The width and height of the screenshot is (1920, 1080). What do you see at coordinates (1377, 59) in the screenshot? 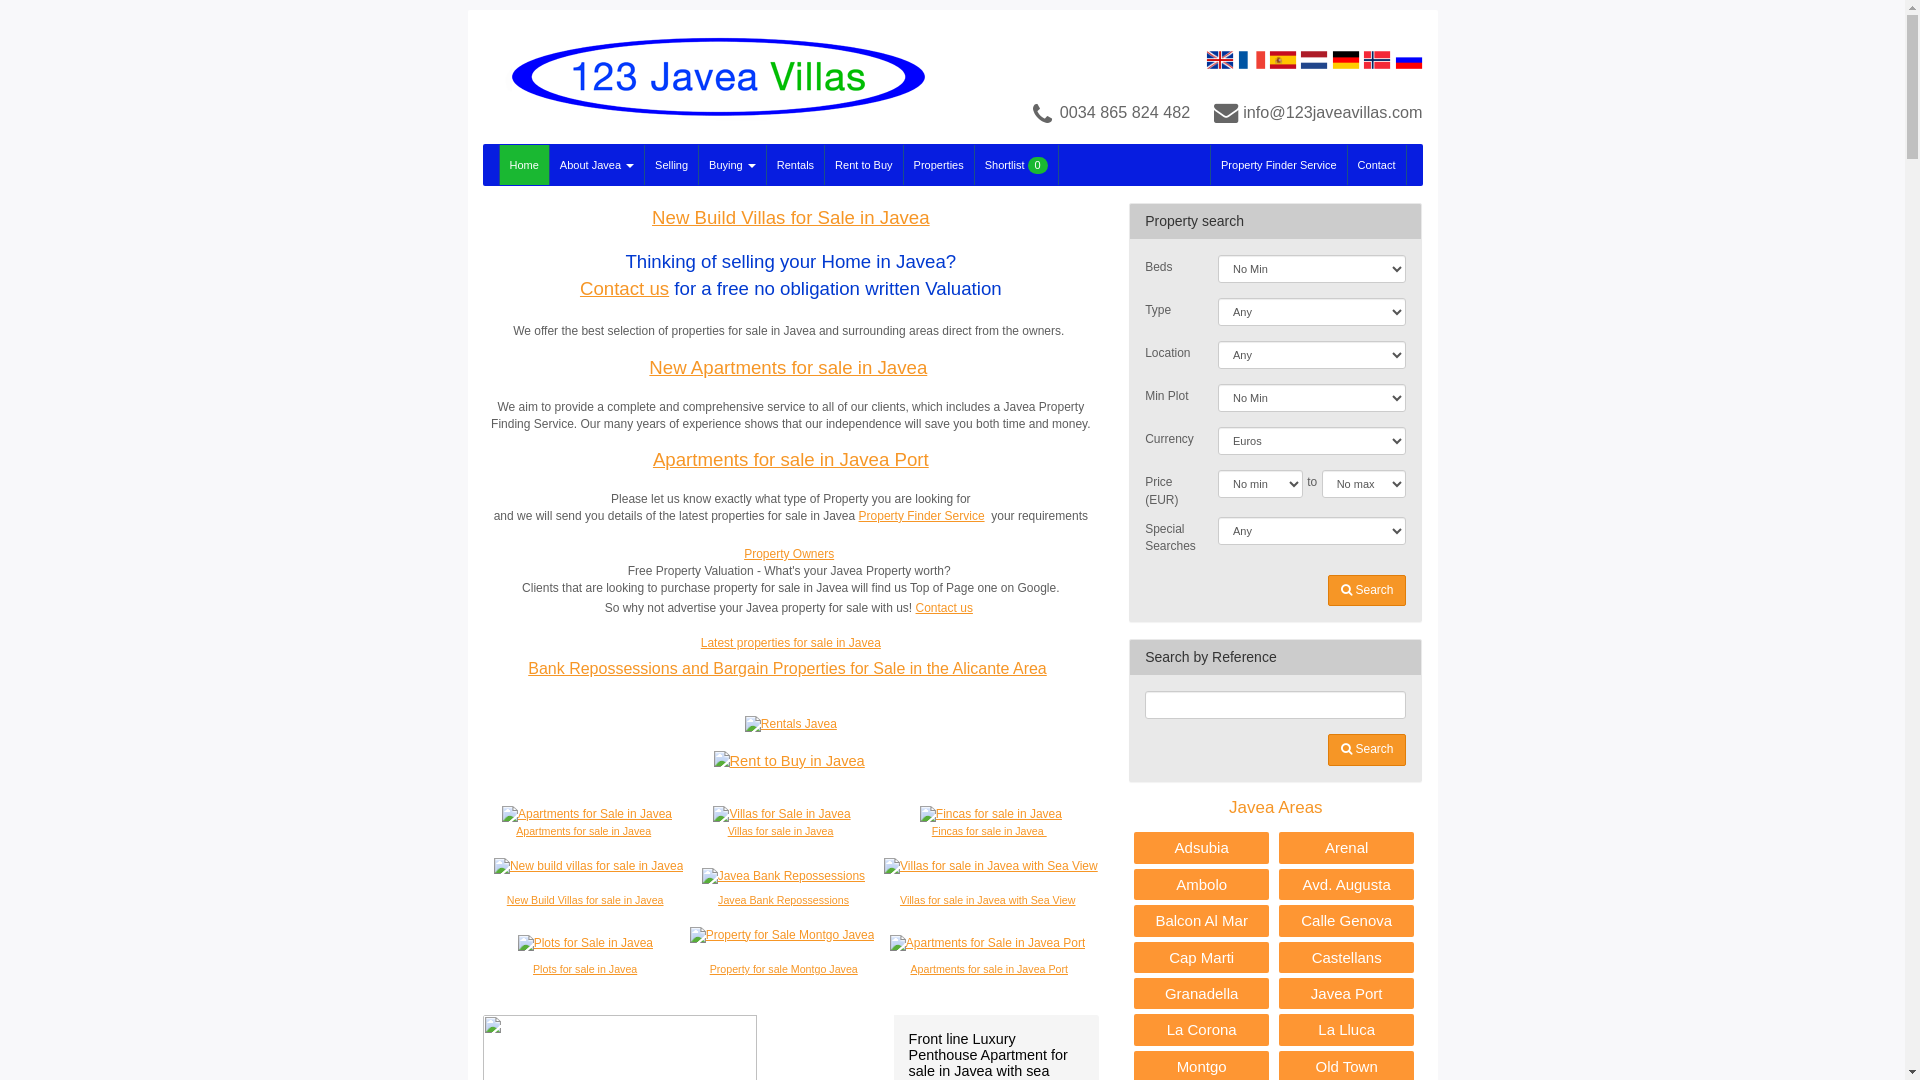
I see `Norwegian` at bounding box center [1377, 59].